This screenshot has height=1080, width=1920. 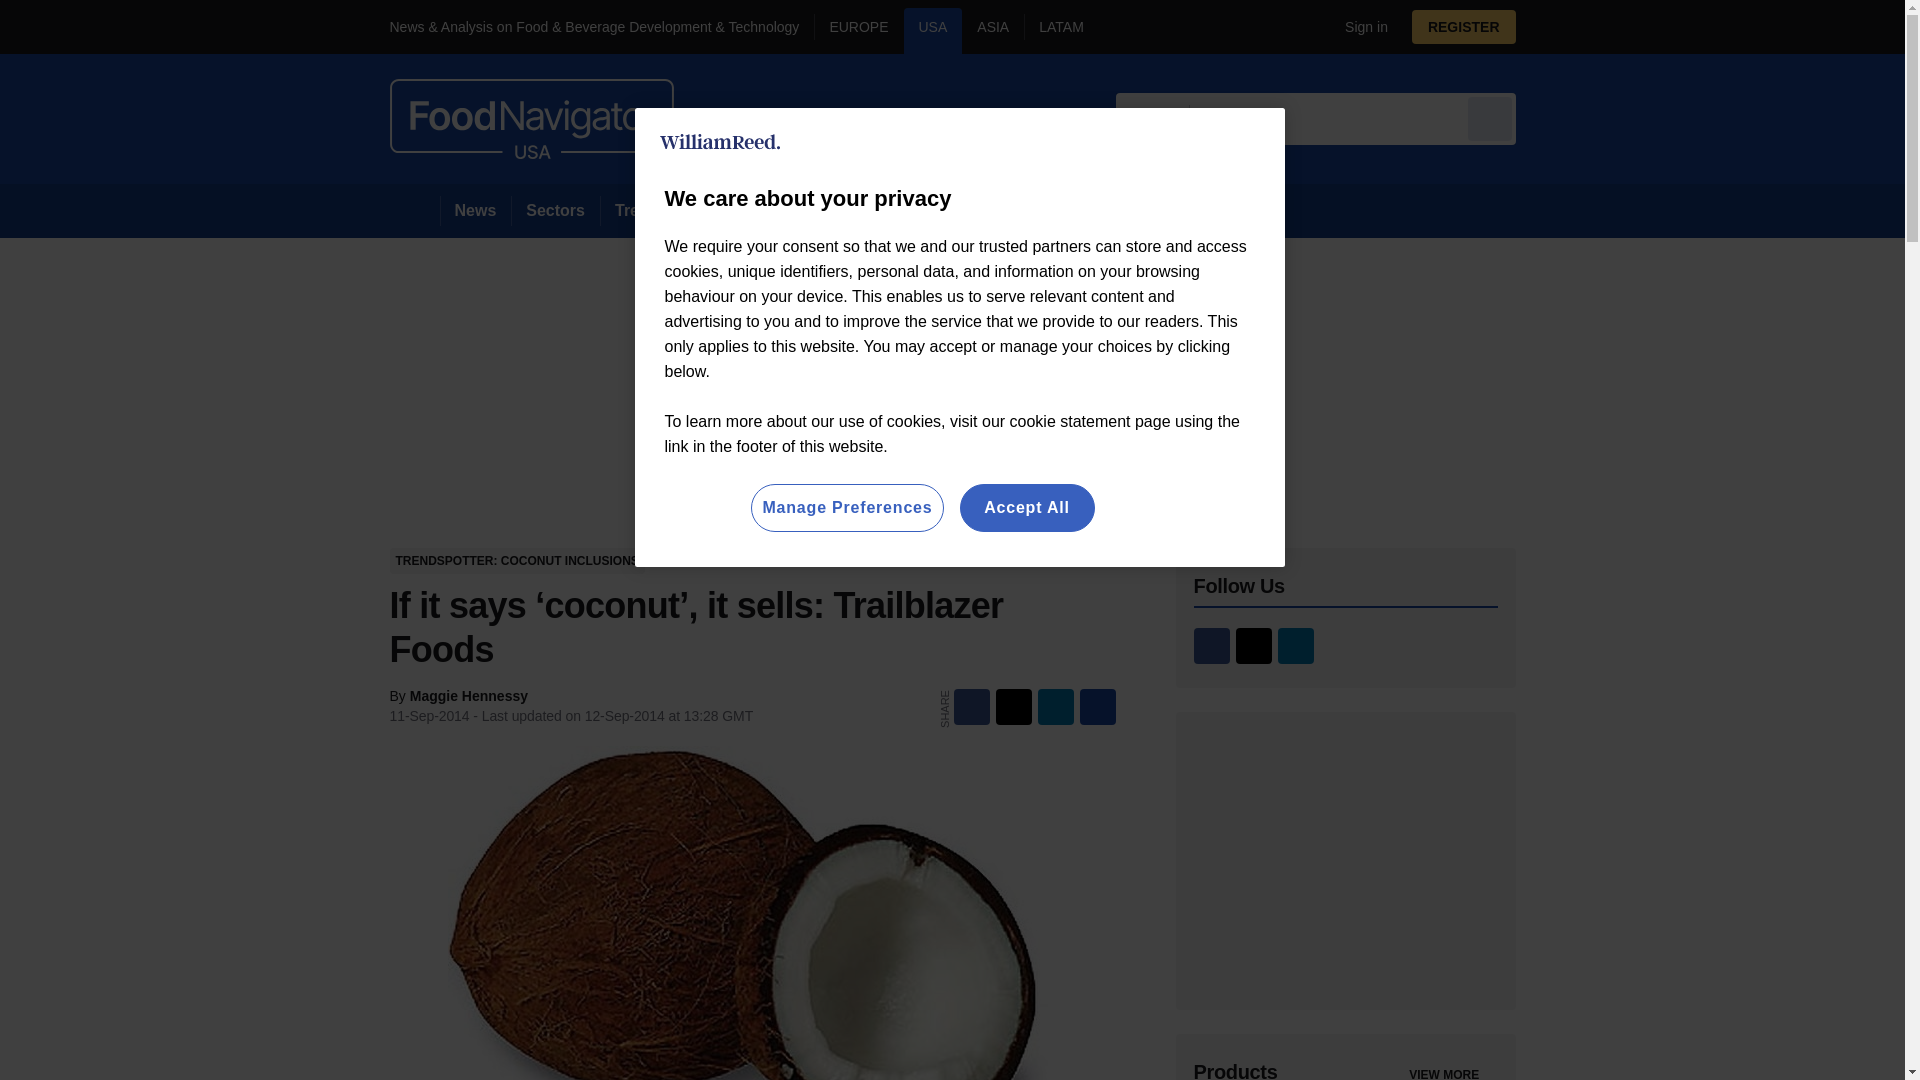 I want to click on Sectors, so click(x=554, y=210).